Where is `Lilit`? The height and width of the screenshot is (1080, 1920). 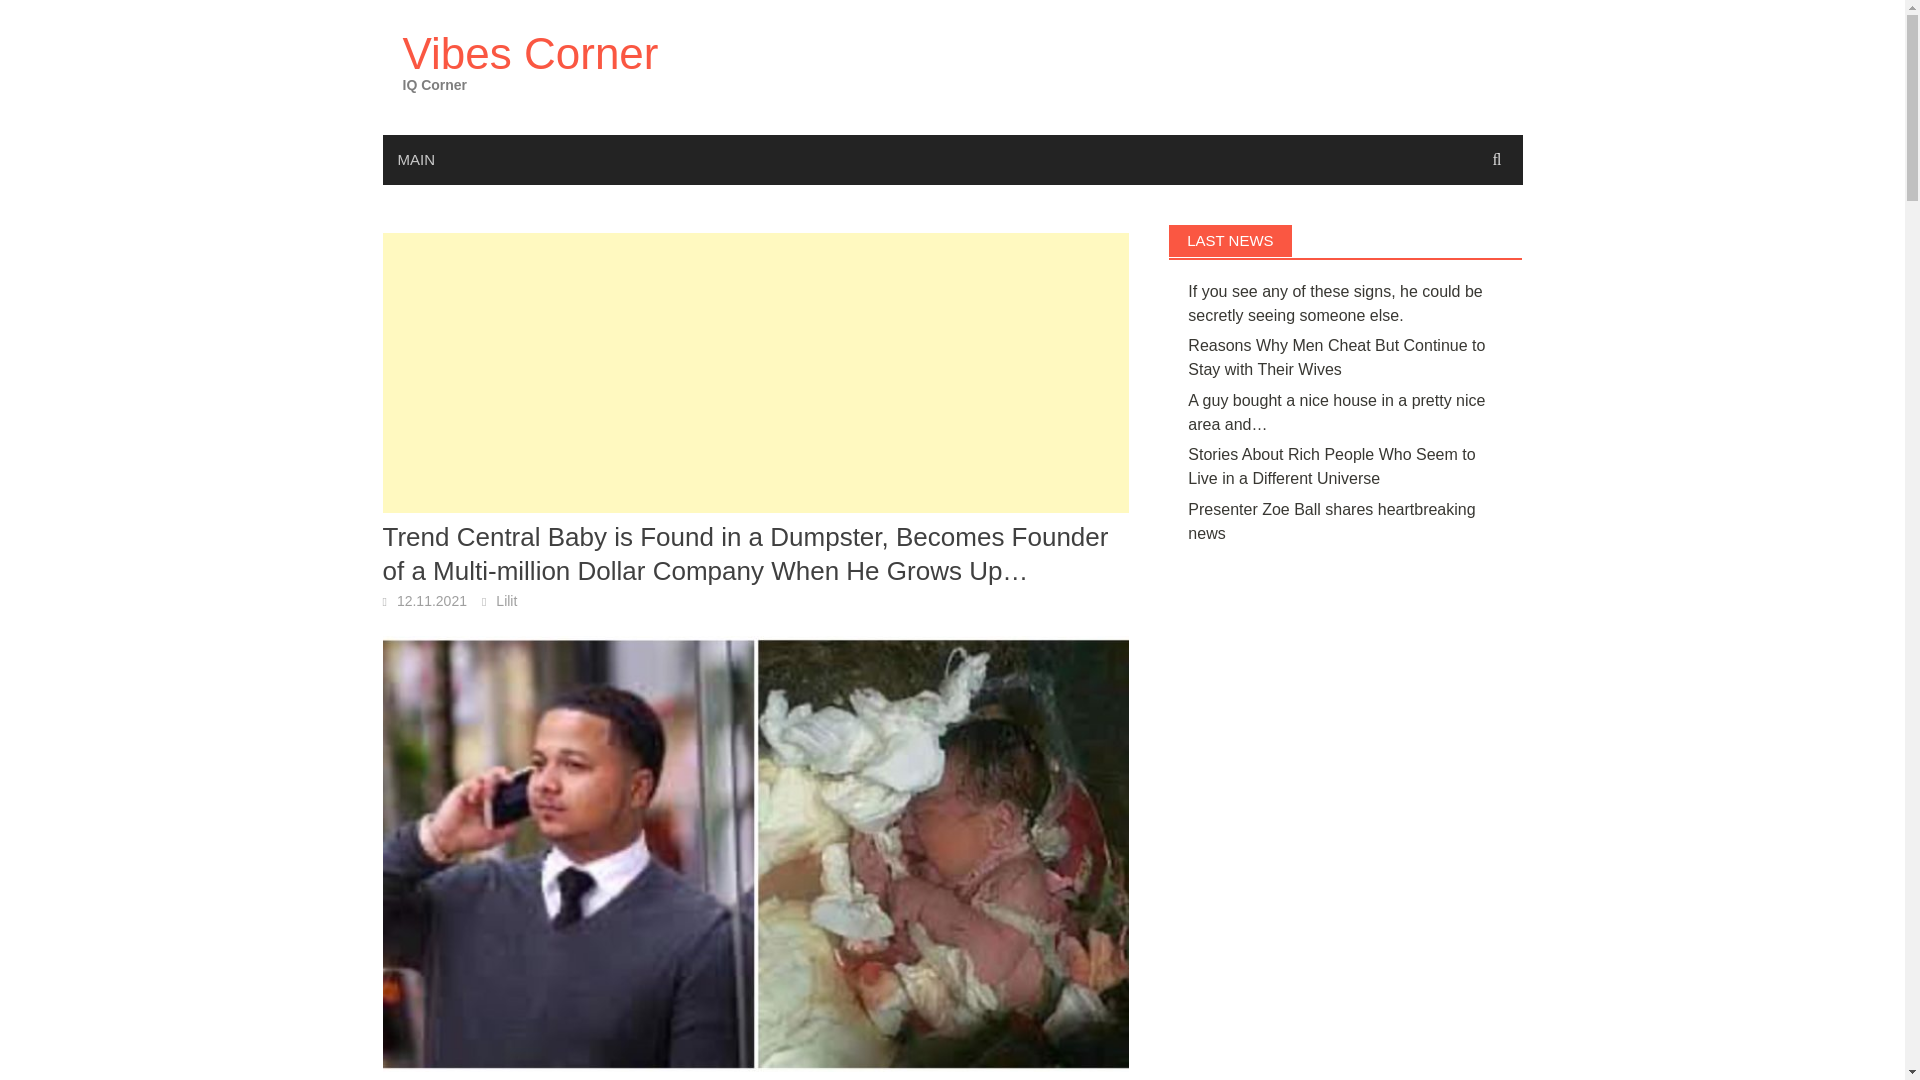
Lilit is located at coordinates (506, 600).